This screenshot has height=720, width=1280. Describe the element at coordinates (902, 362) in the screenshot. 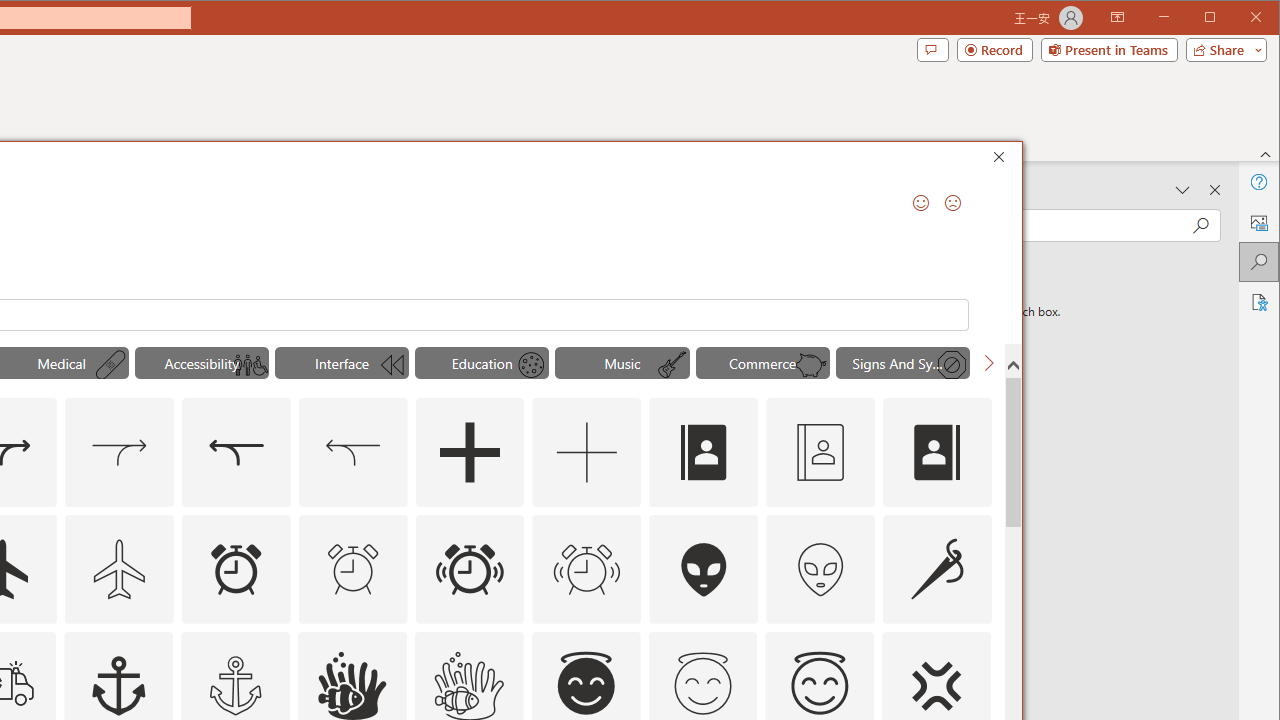

I see `"Signs And Symbols" Icons.` at that location.